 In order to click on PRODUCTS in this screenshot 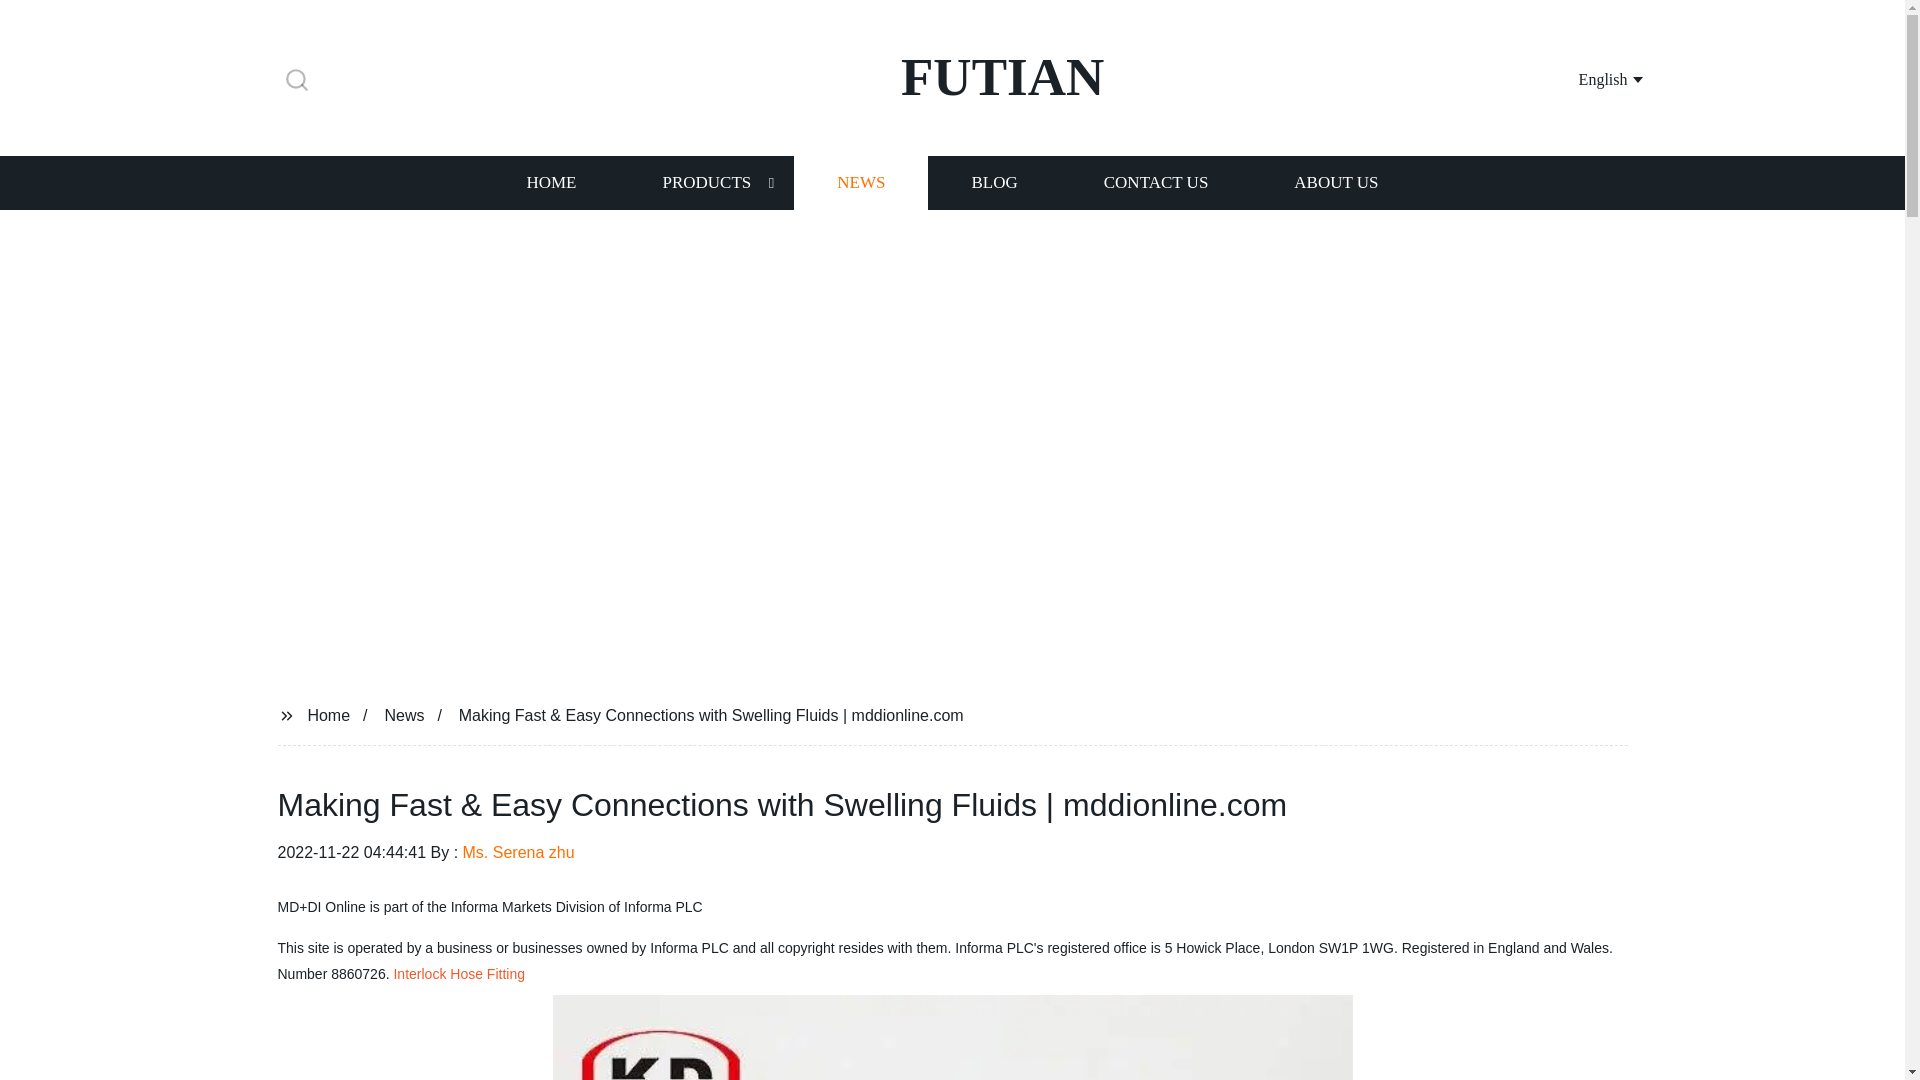, I will do `click(706, 182)`.